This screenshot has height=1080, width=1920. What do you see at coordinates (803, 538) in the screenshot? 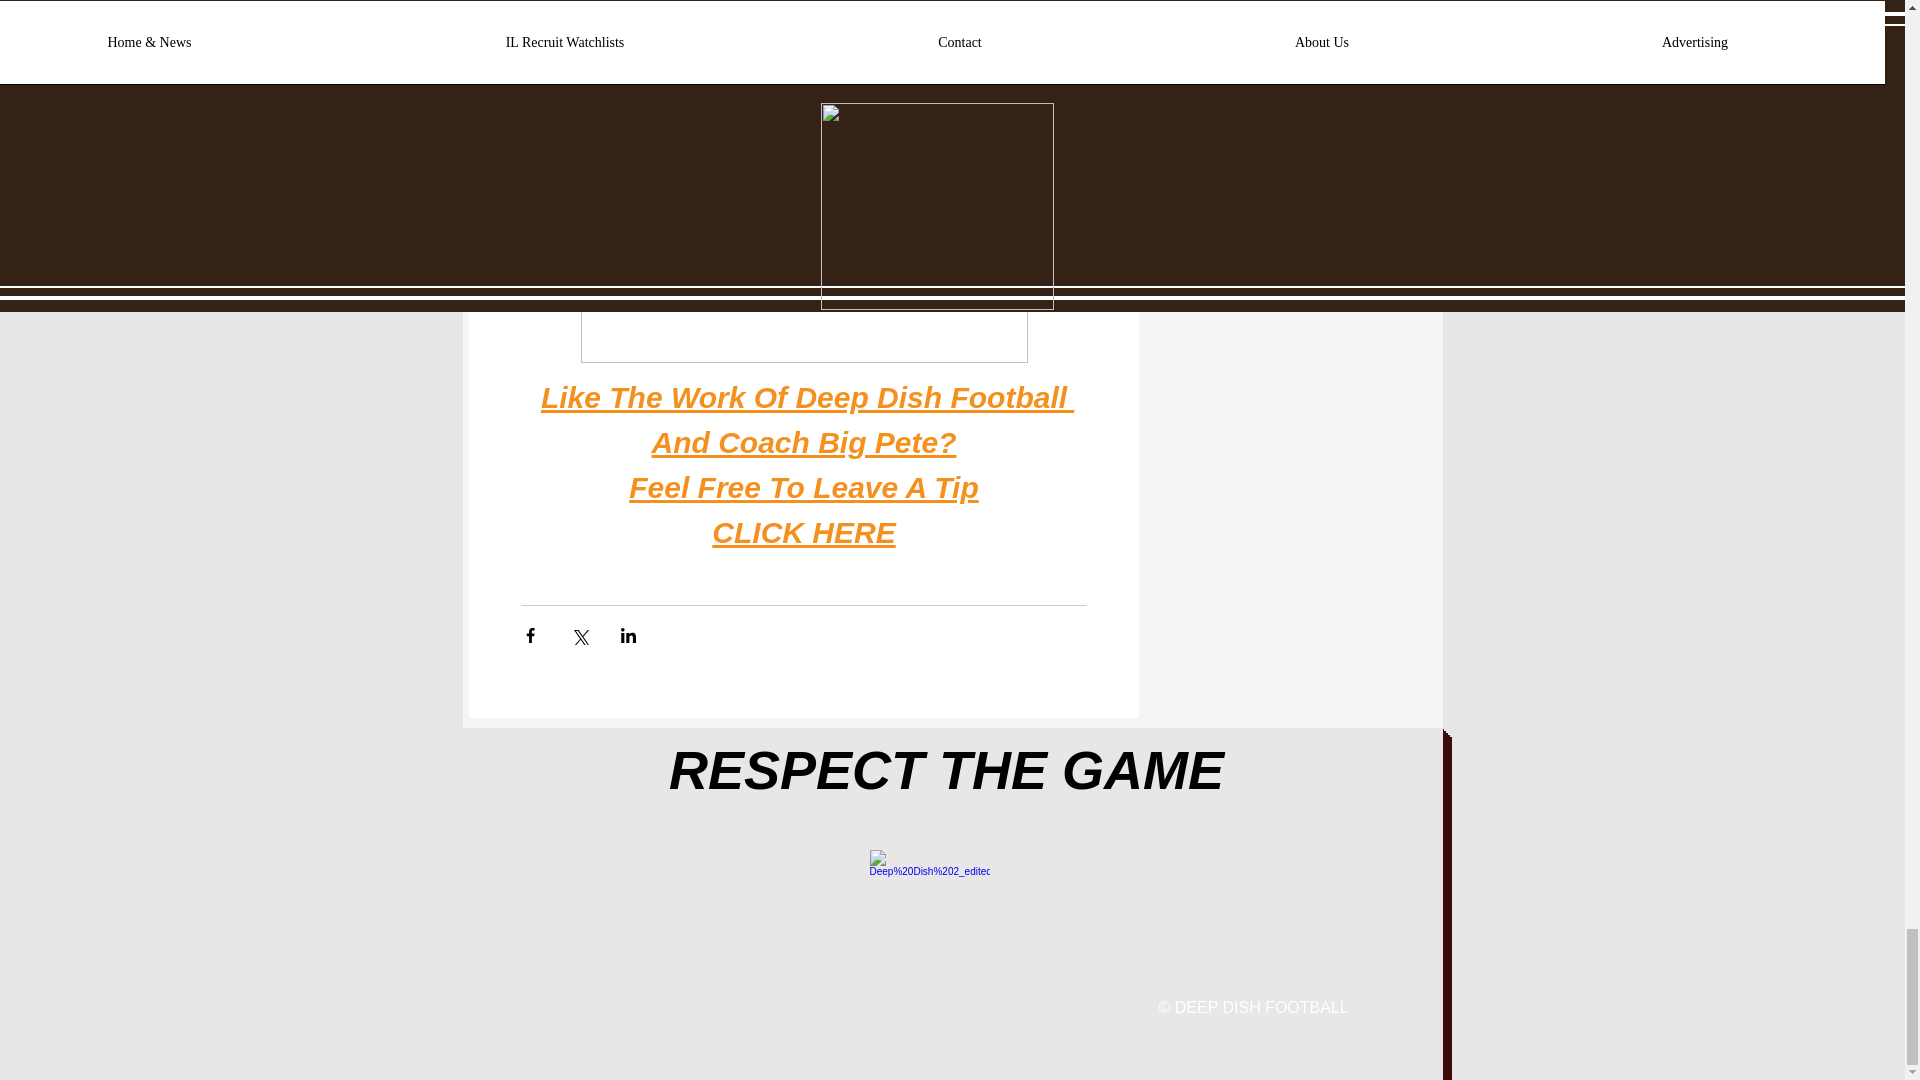
I see `CLICK HERE` at bounding box center [803, 538].